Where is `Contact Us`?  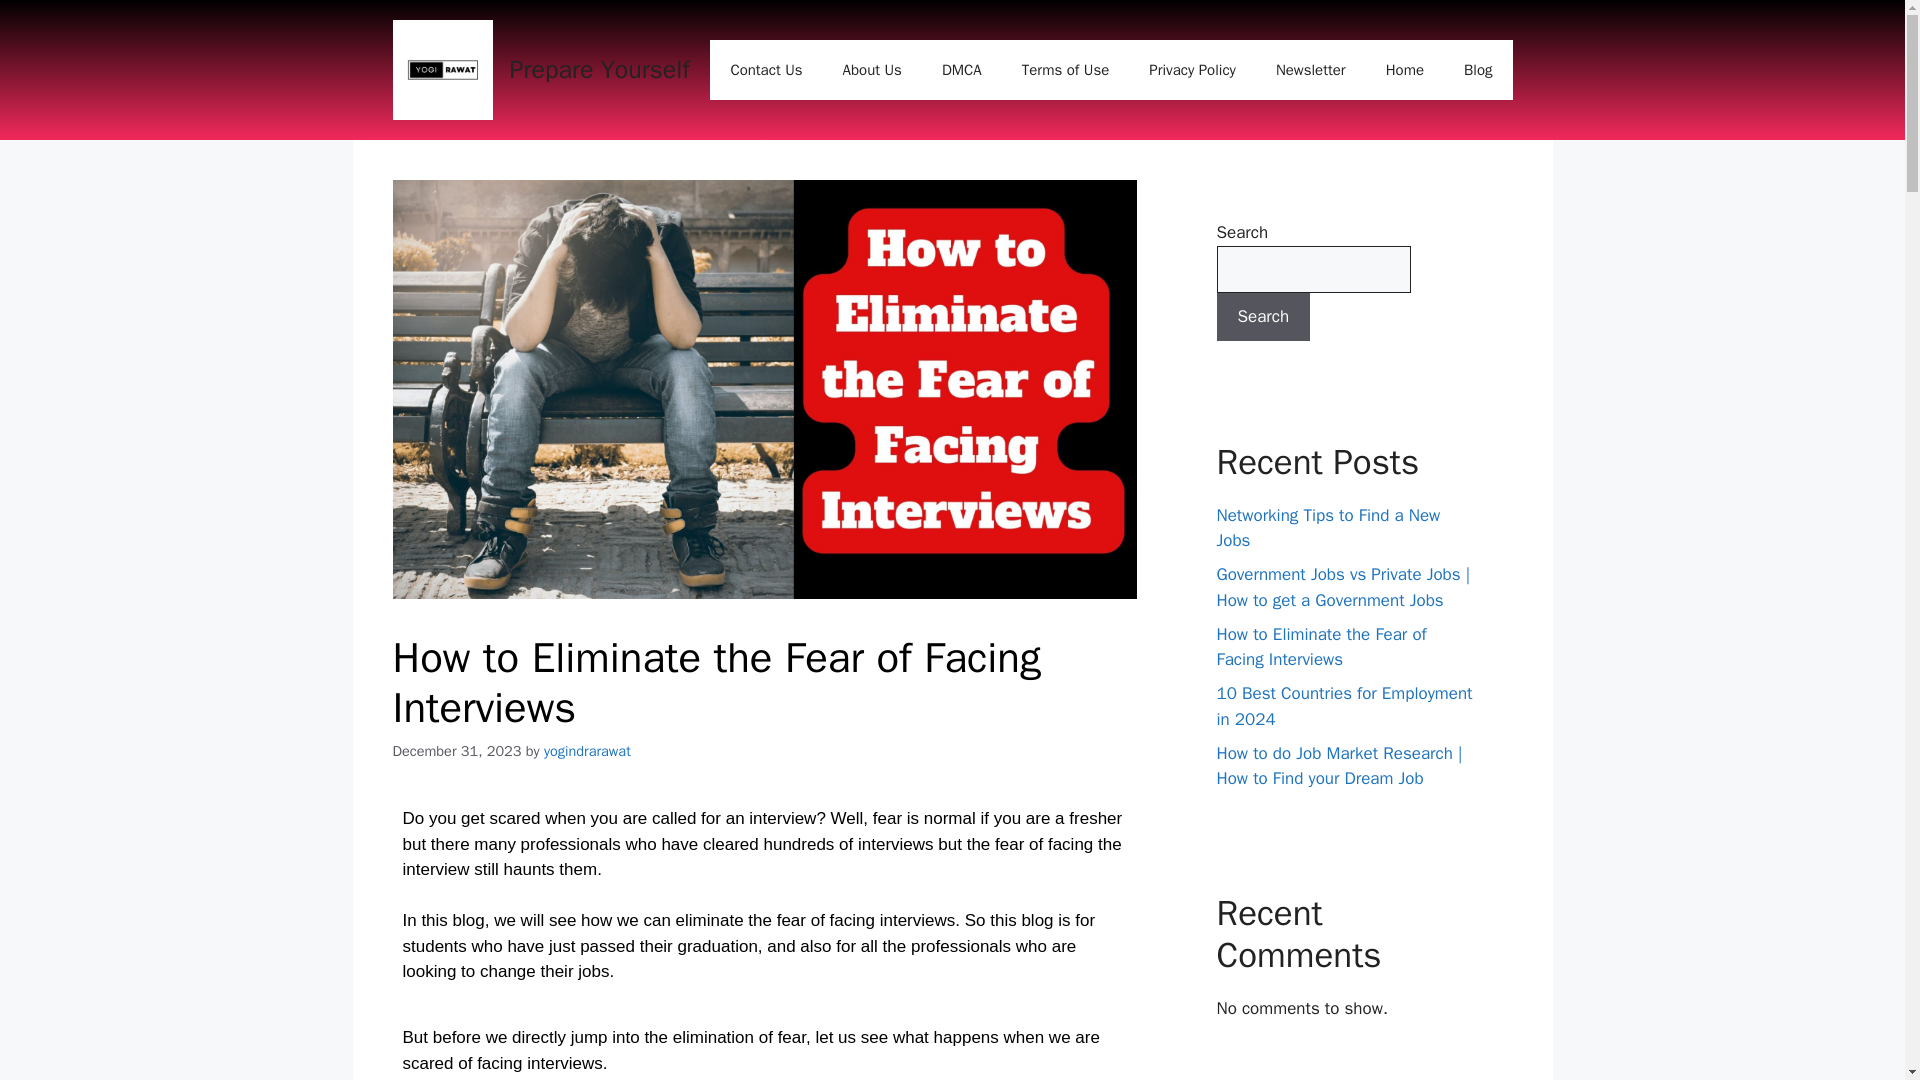
Contact Us is located at coordinates (766, 70).